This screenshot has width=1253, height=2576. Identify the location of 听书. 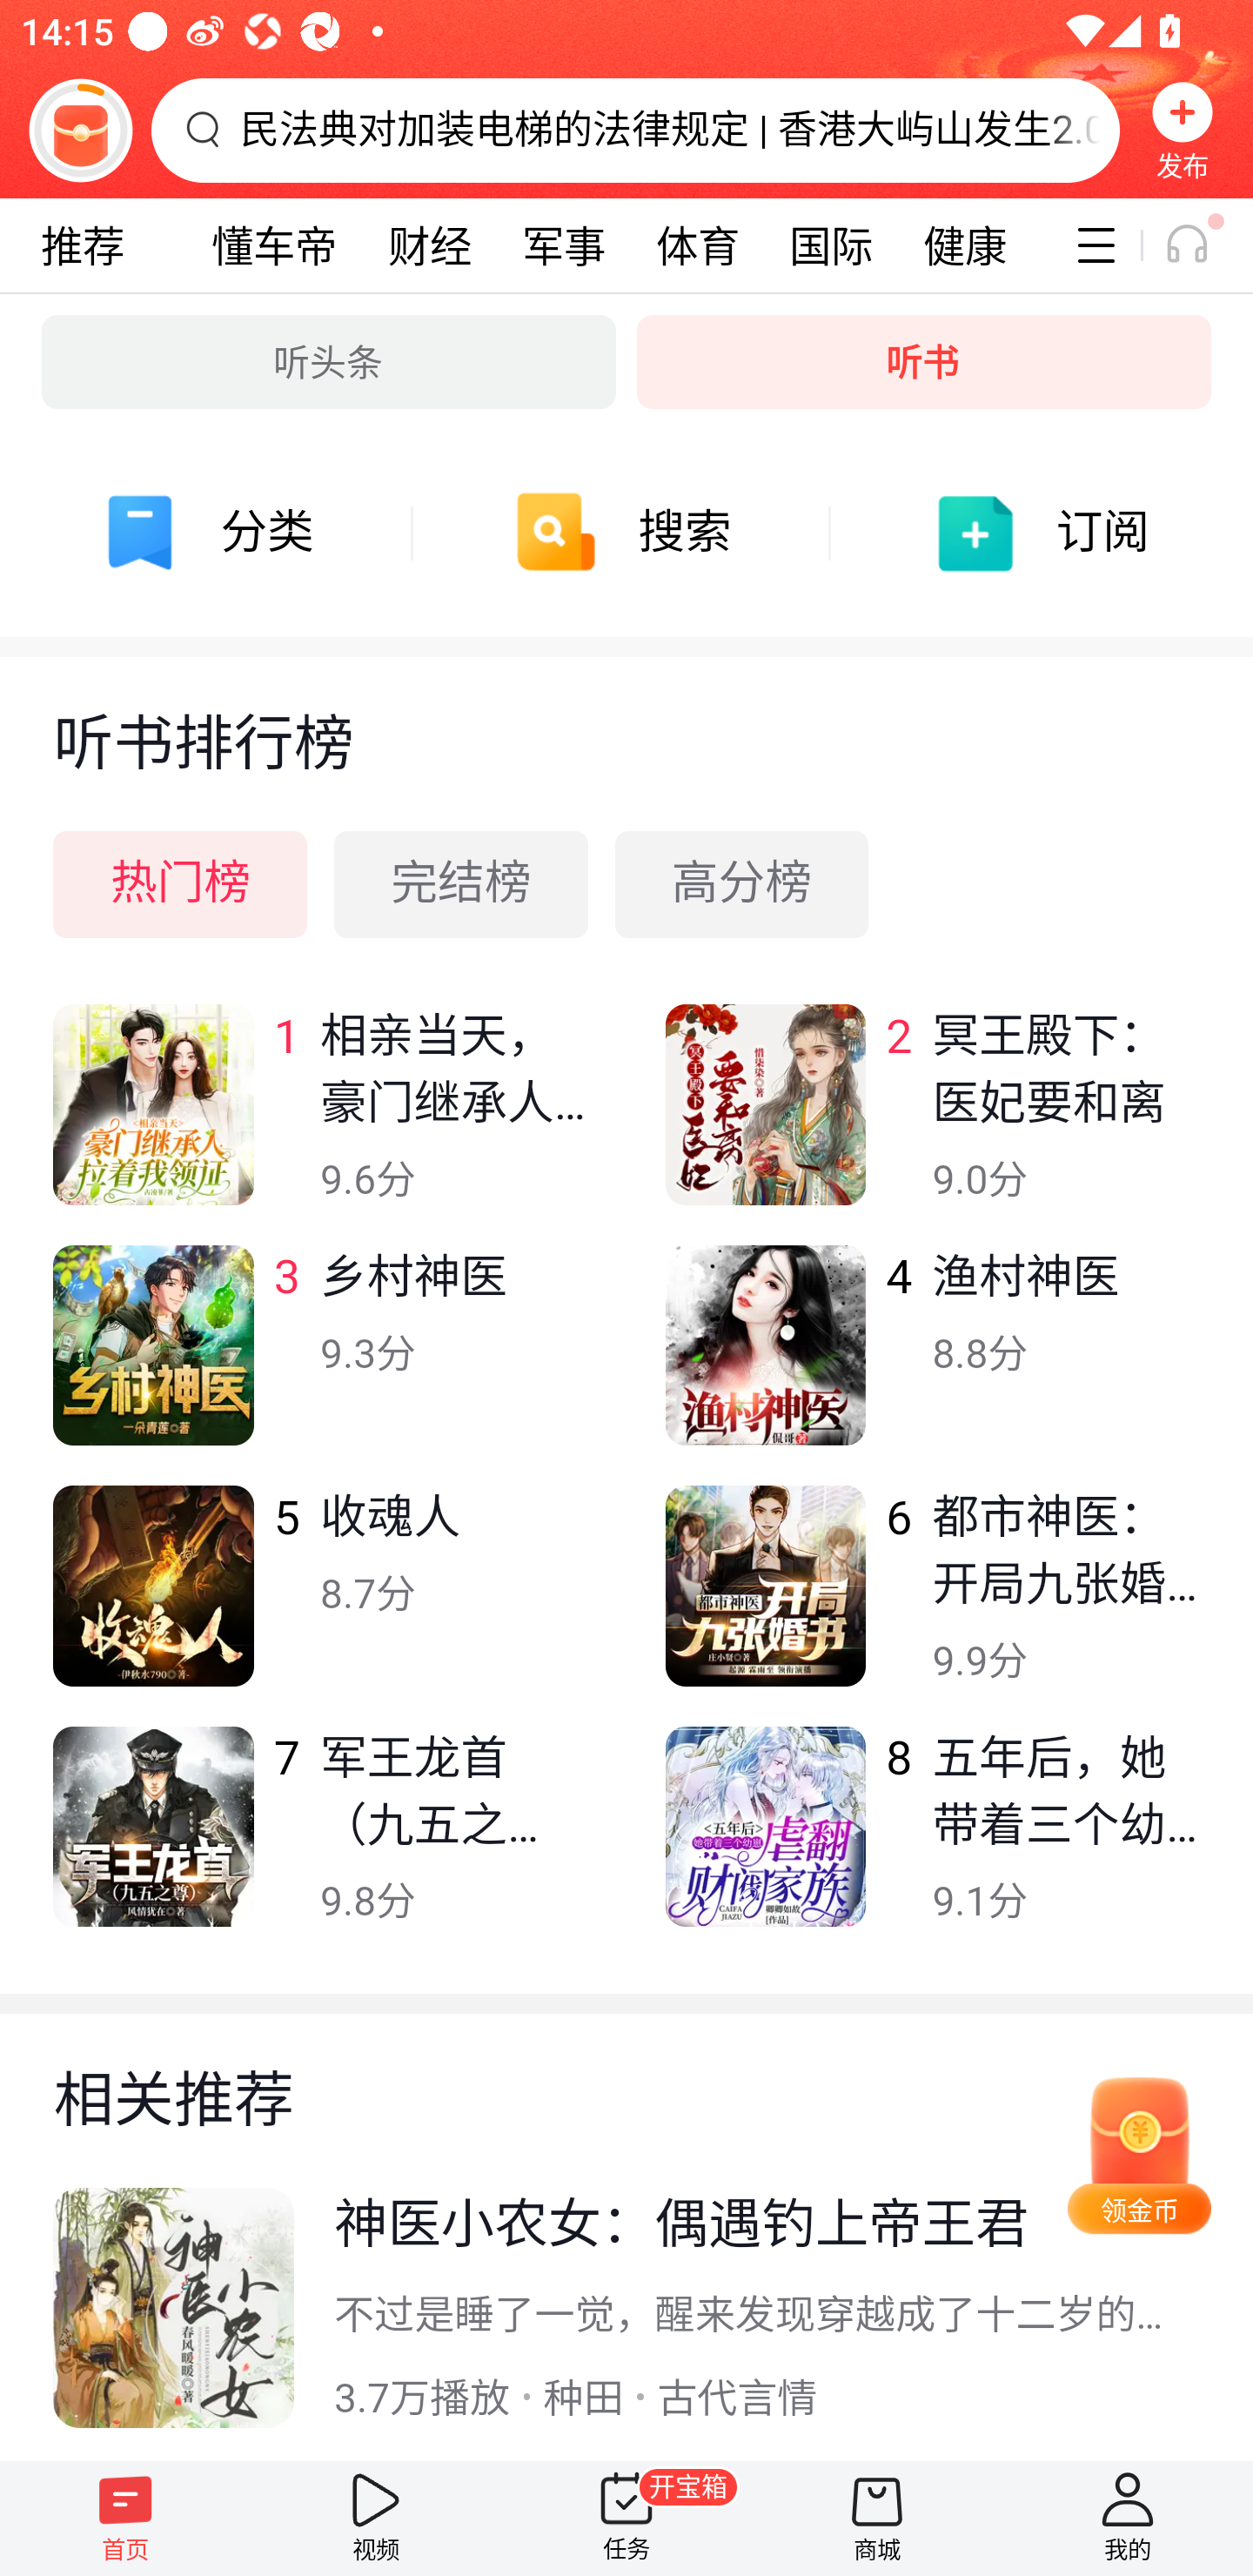
(924, 362).